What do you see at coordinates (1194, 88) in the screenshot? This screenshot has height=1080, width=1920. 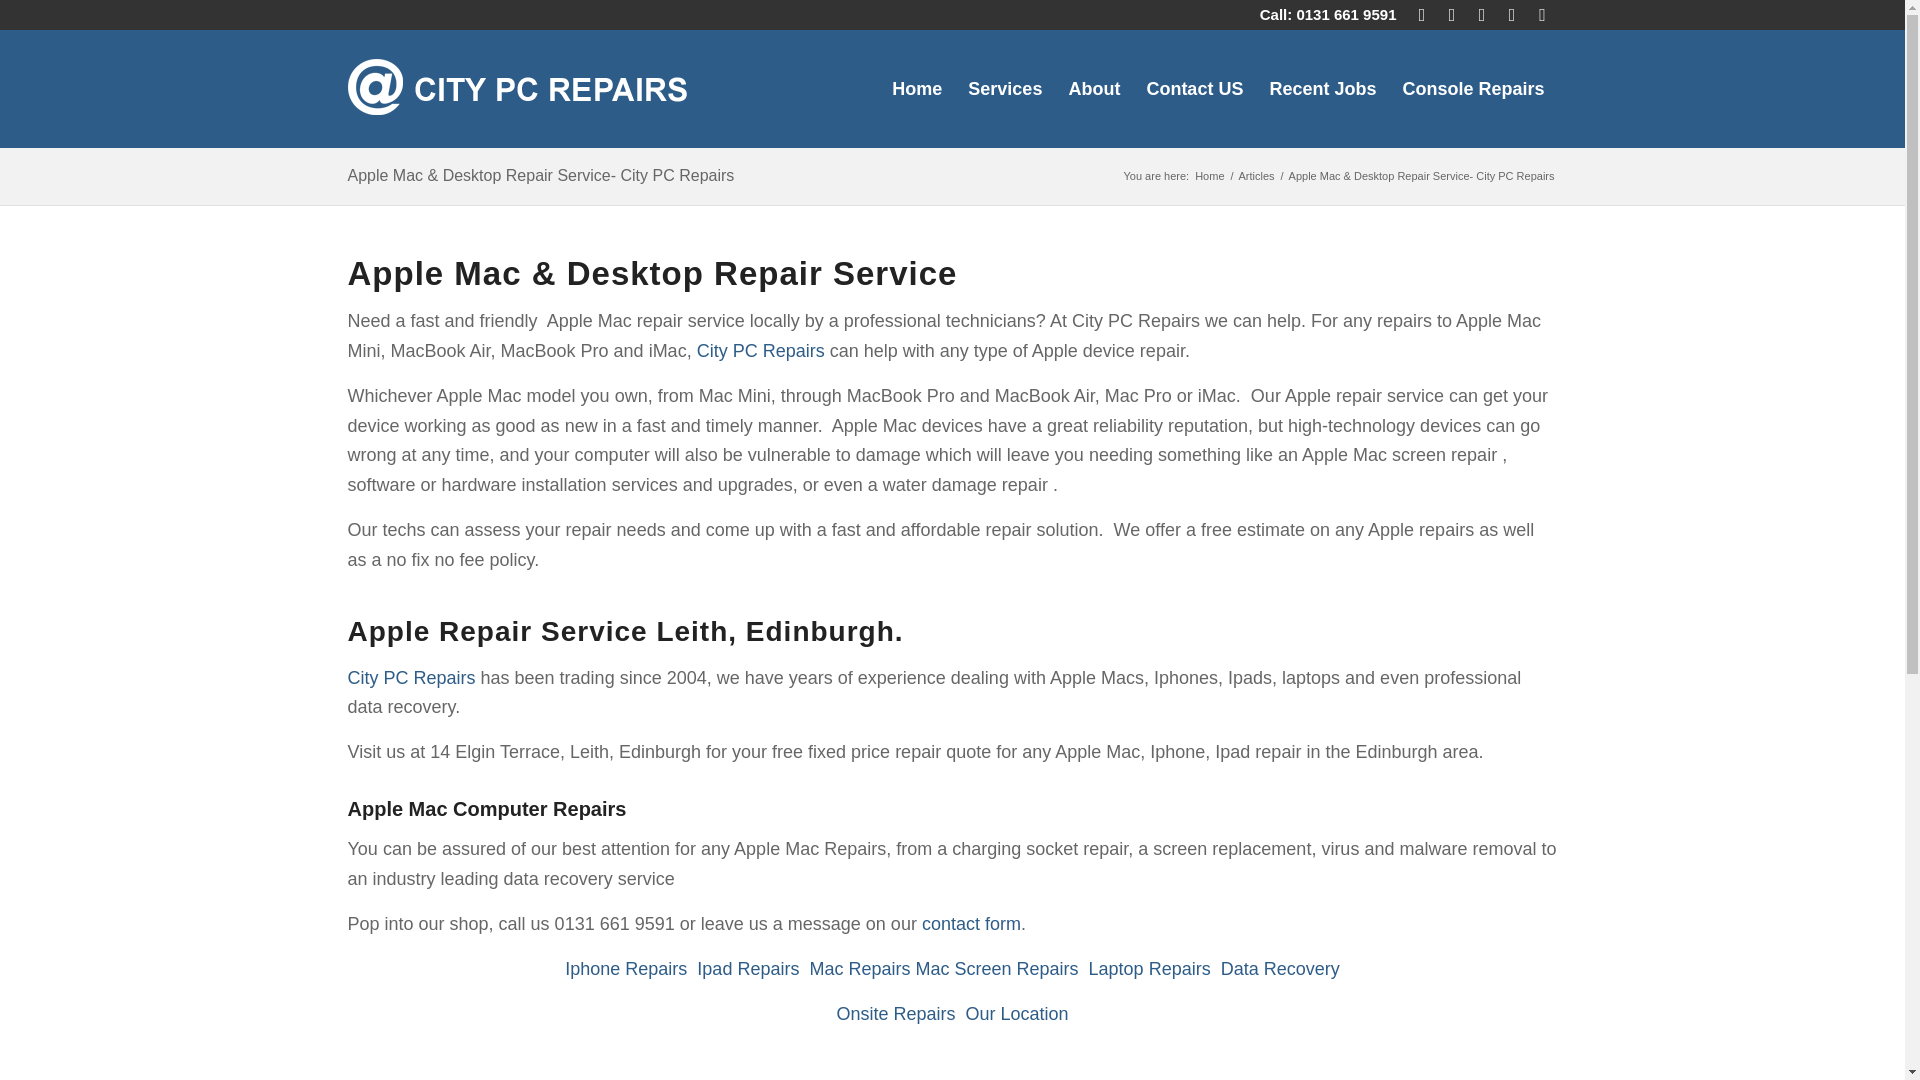 I see `Contact US` at bounding box center [1194, 88].